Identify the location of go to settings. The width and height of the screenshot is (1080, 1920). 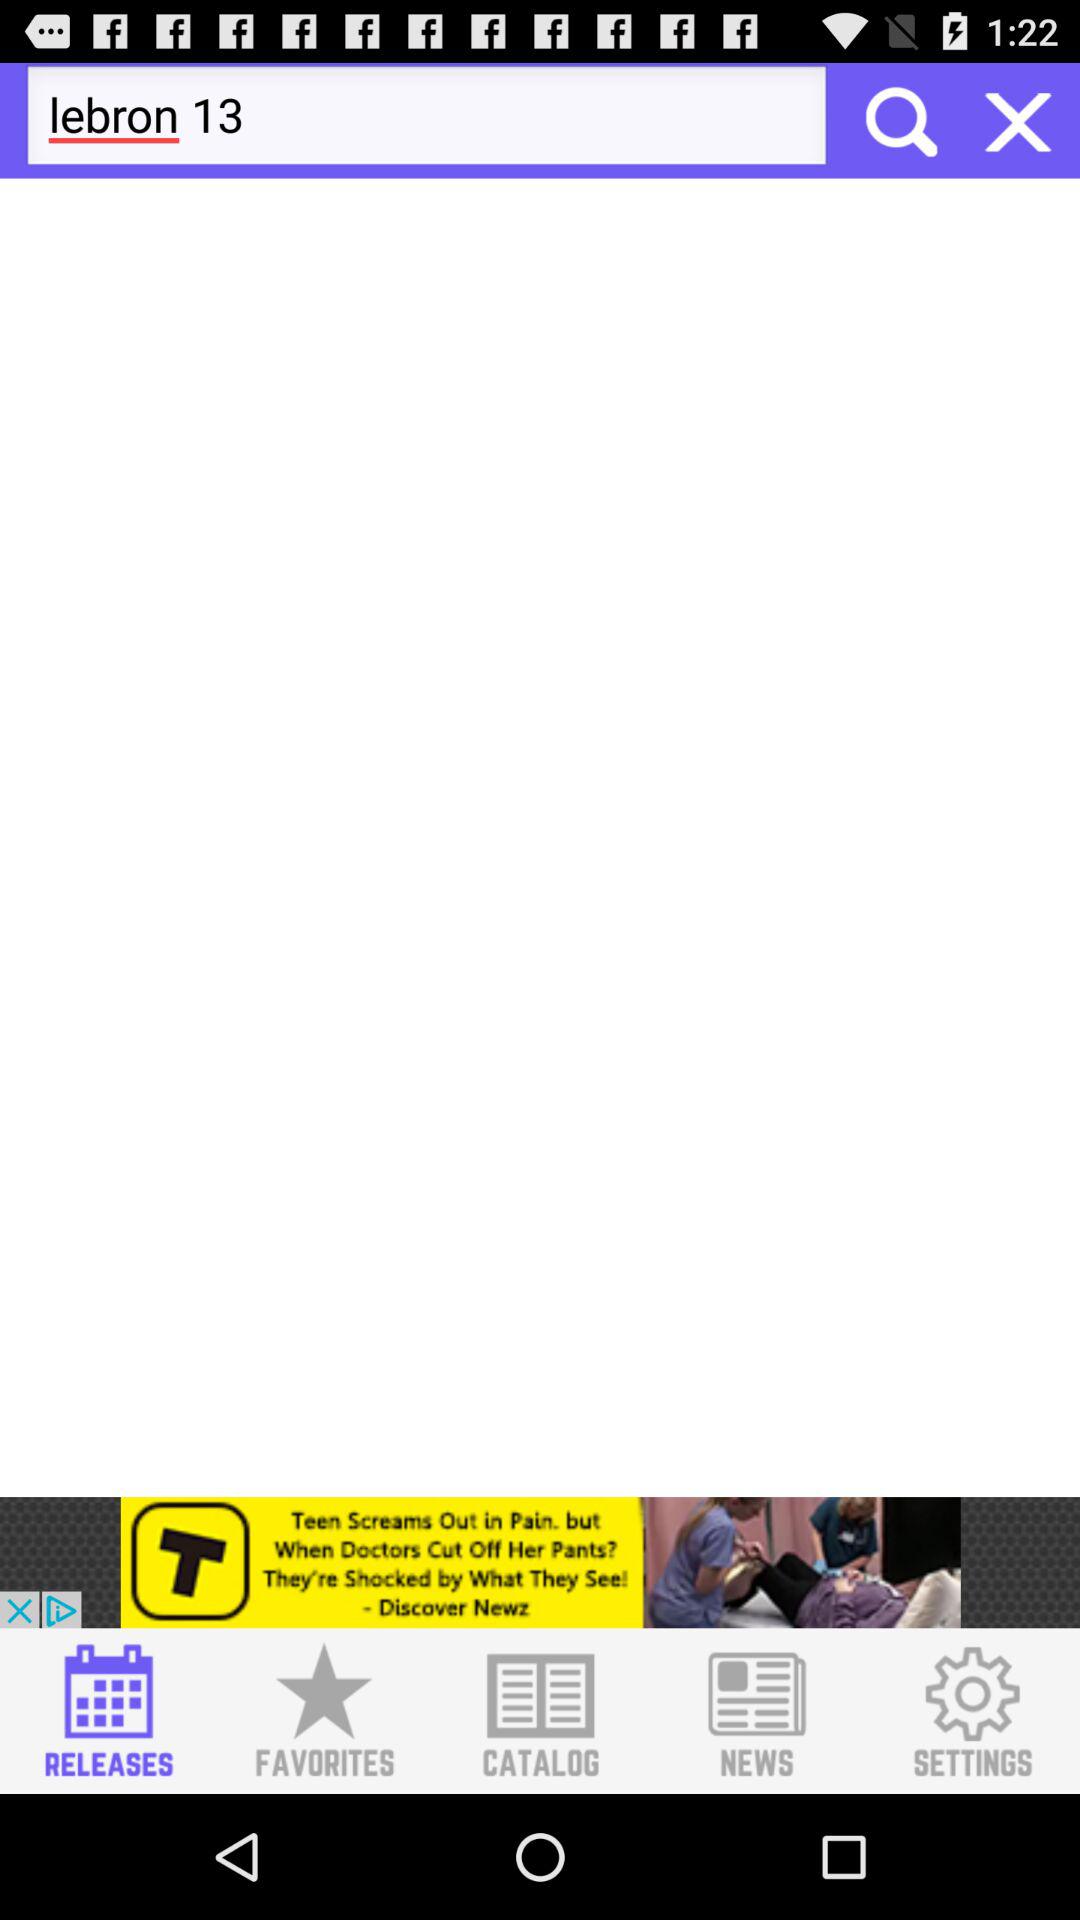
(972, 1711).